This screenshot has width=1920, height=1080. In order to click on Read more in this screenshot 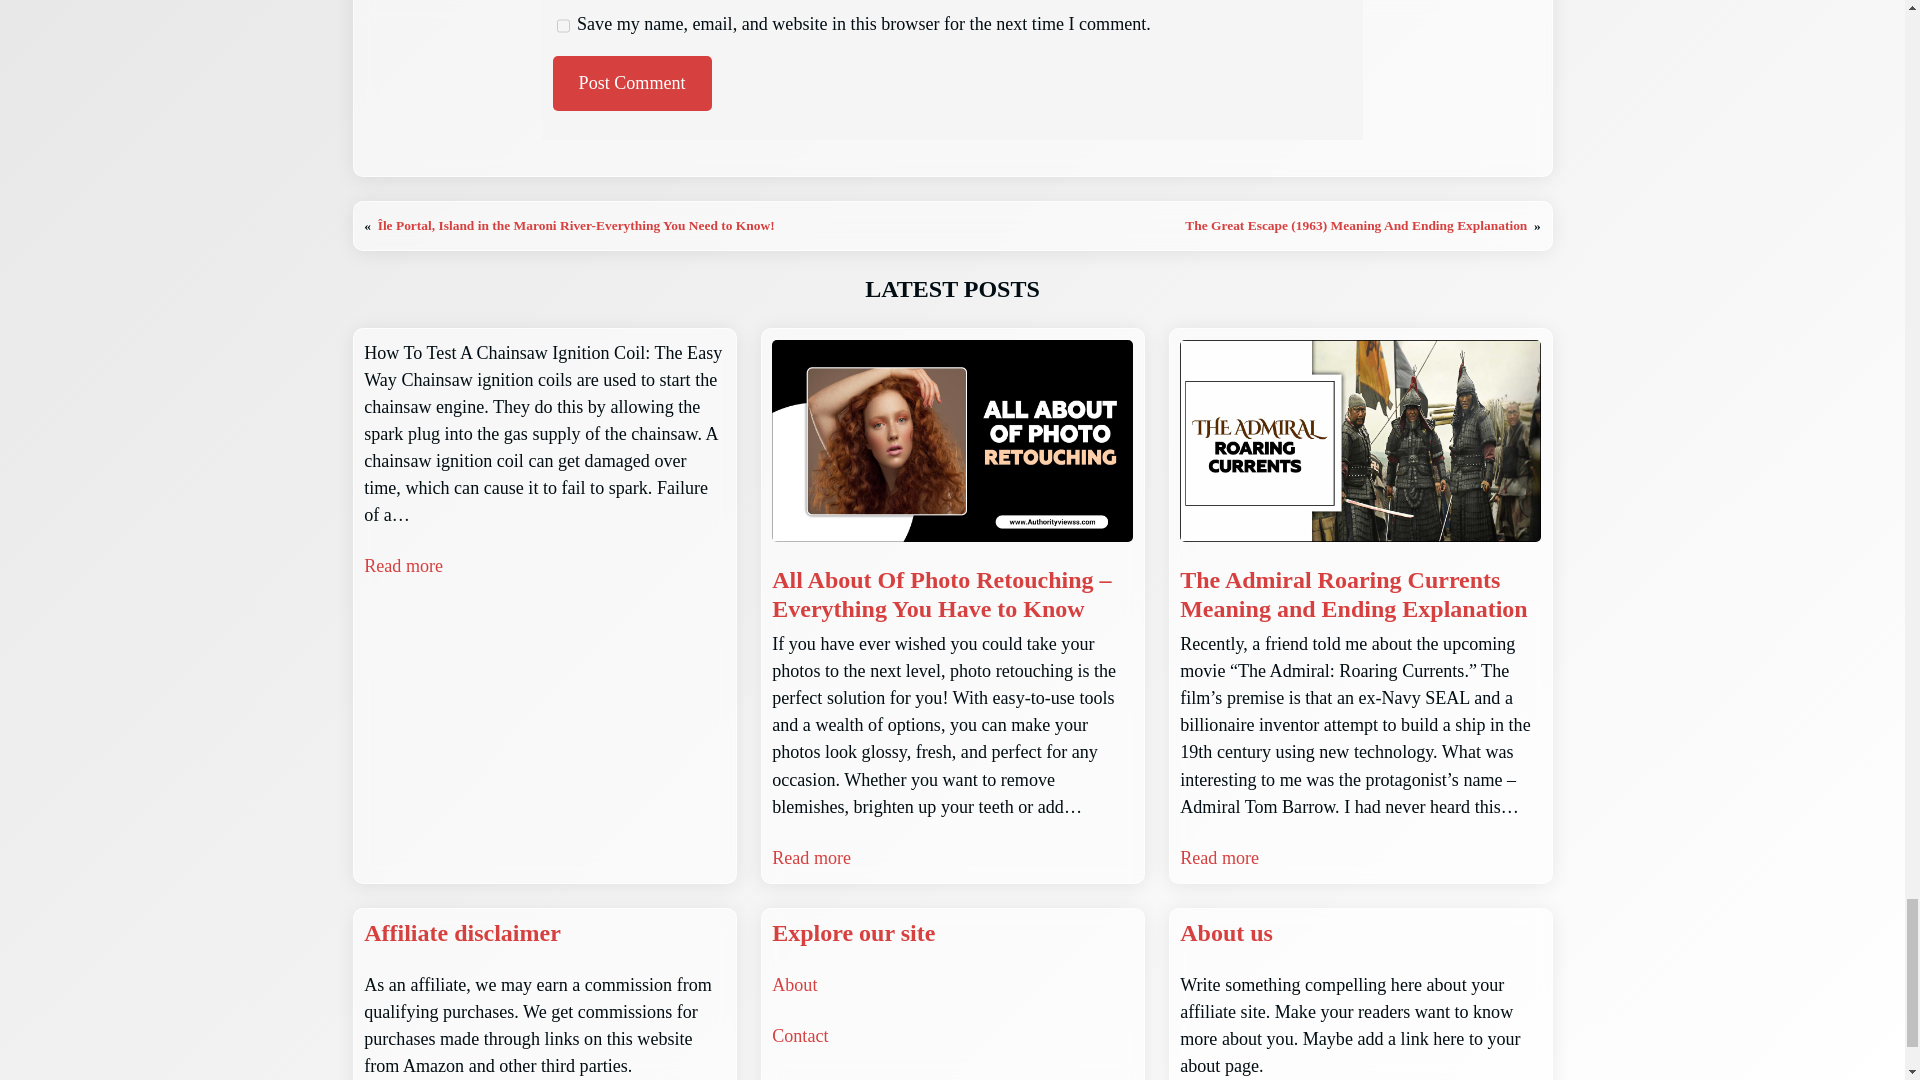, I will do `click(1220, 858)`.